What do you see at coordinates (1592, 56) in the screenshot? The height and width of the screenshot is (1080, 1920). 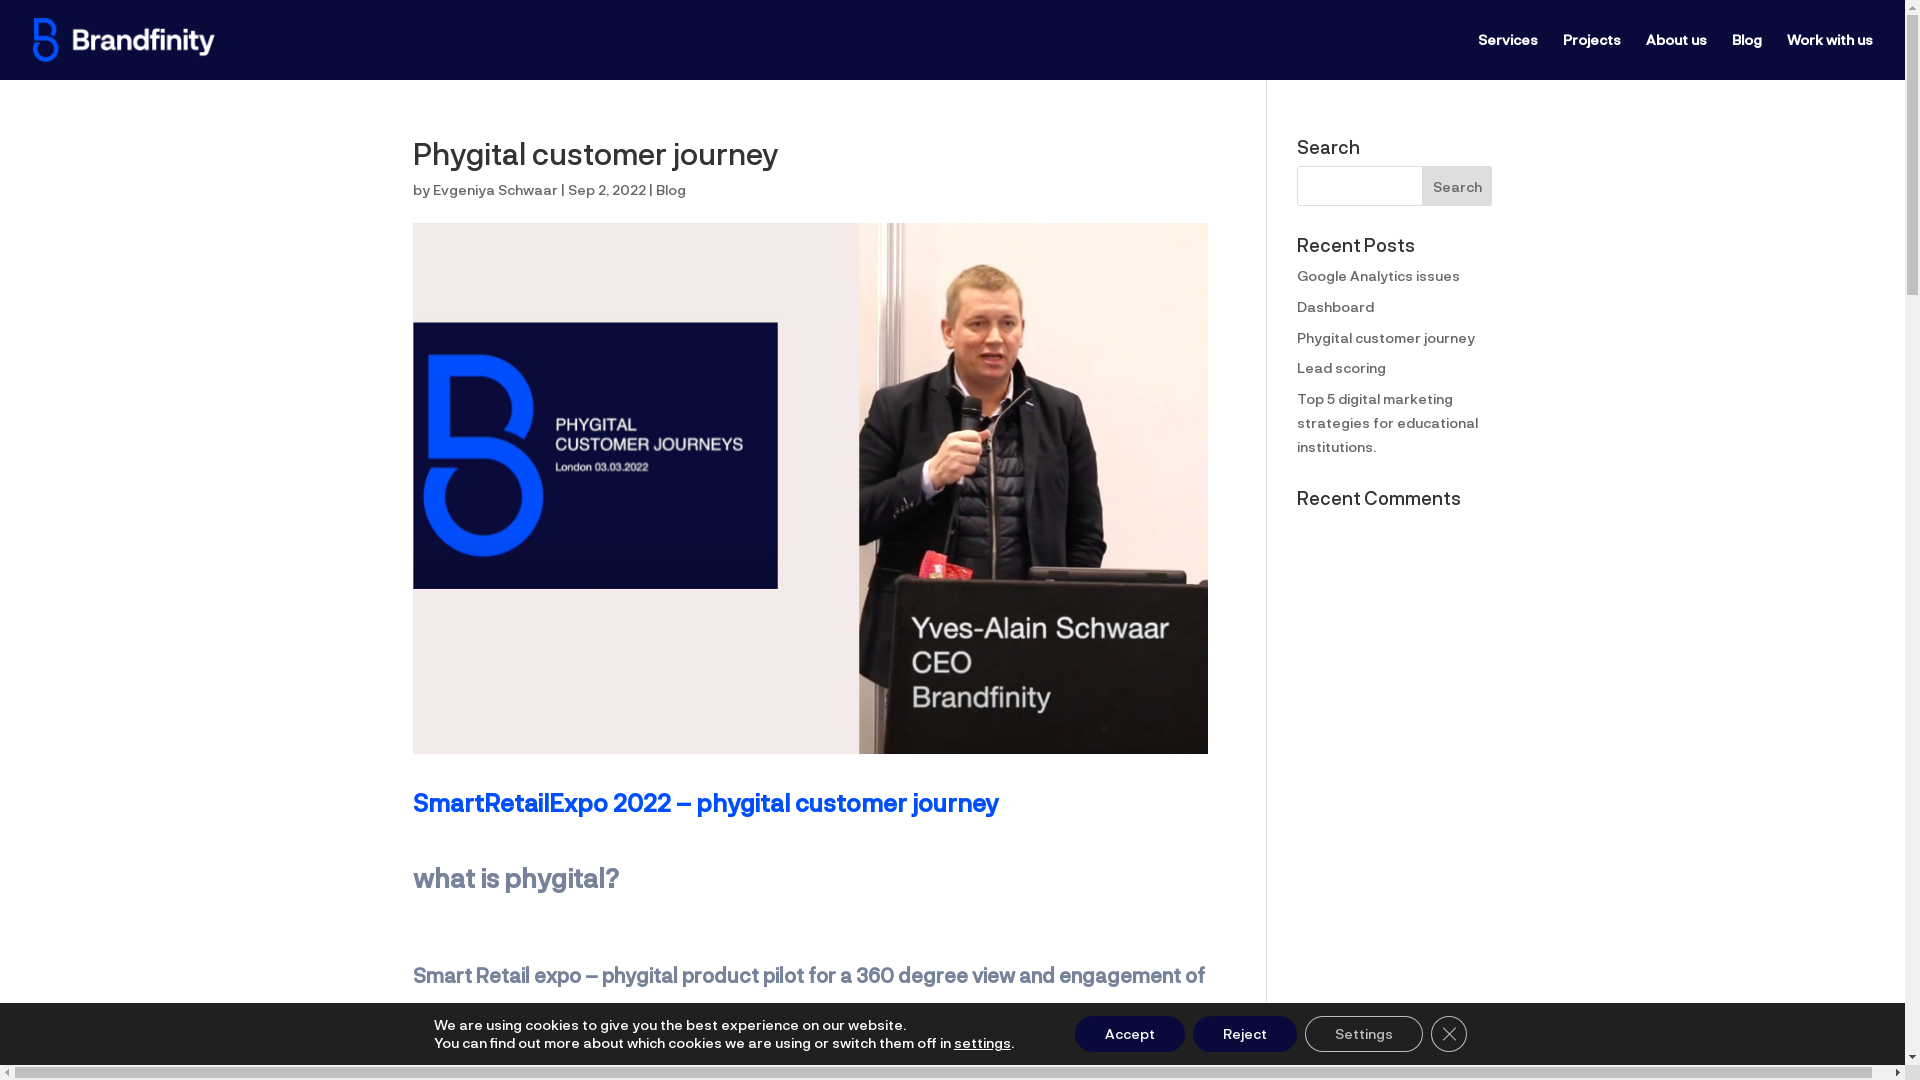 I see `Projects` at bounding box center [1592, 56].